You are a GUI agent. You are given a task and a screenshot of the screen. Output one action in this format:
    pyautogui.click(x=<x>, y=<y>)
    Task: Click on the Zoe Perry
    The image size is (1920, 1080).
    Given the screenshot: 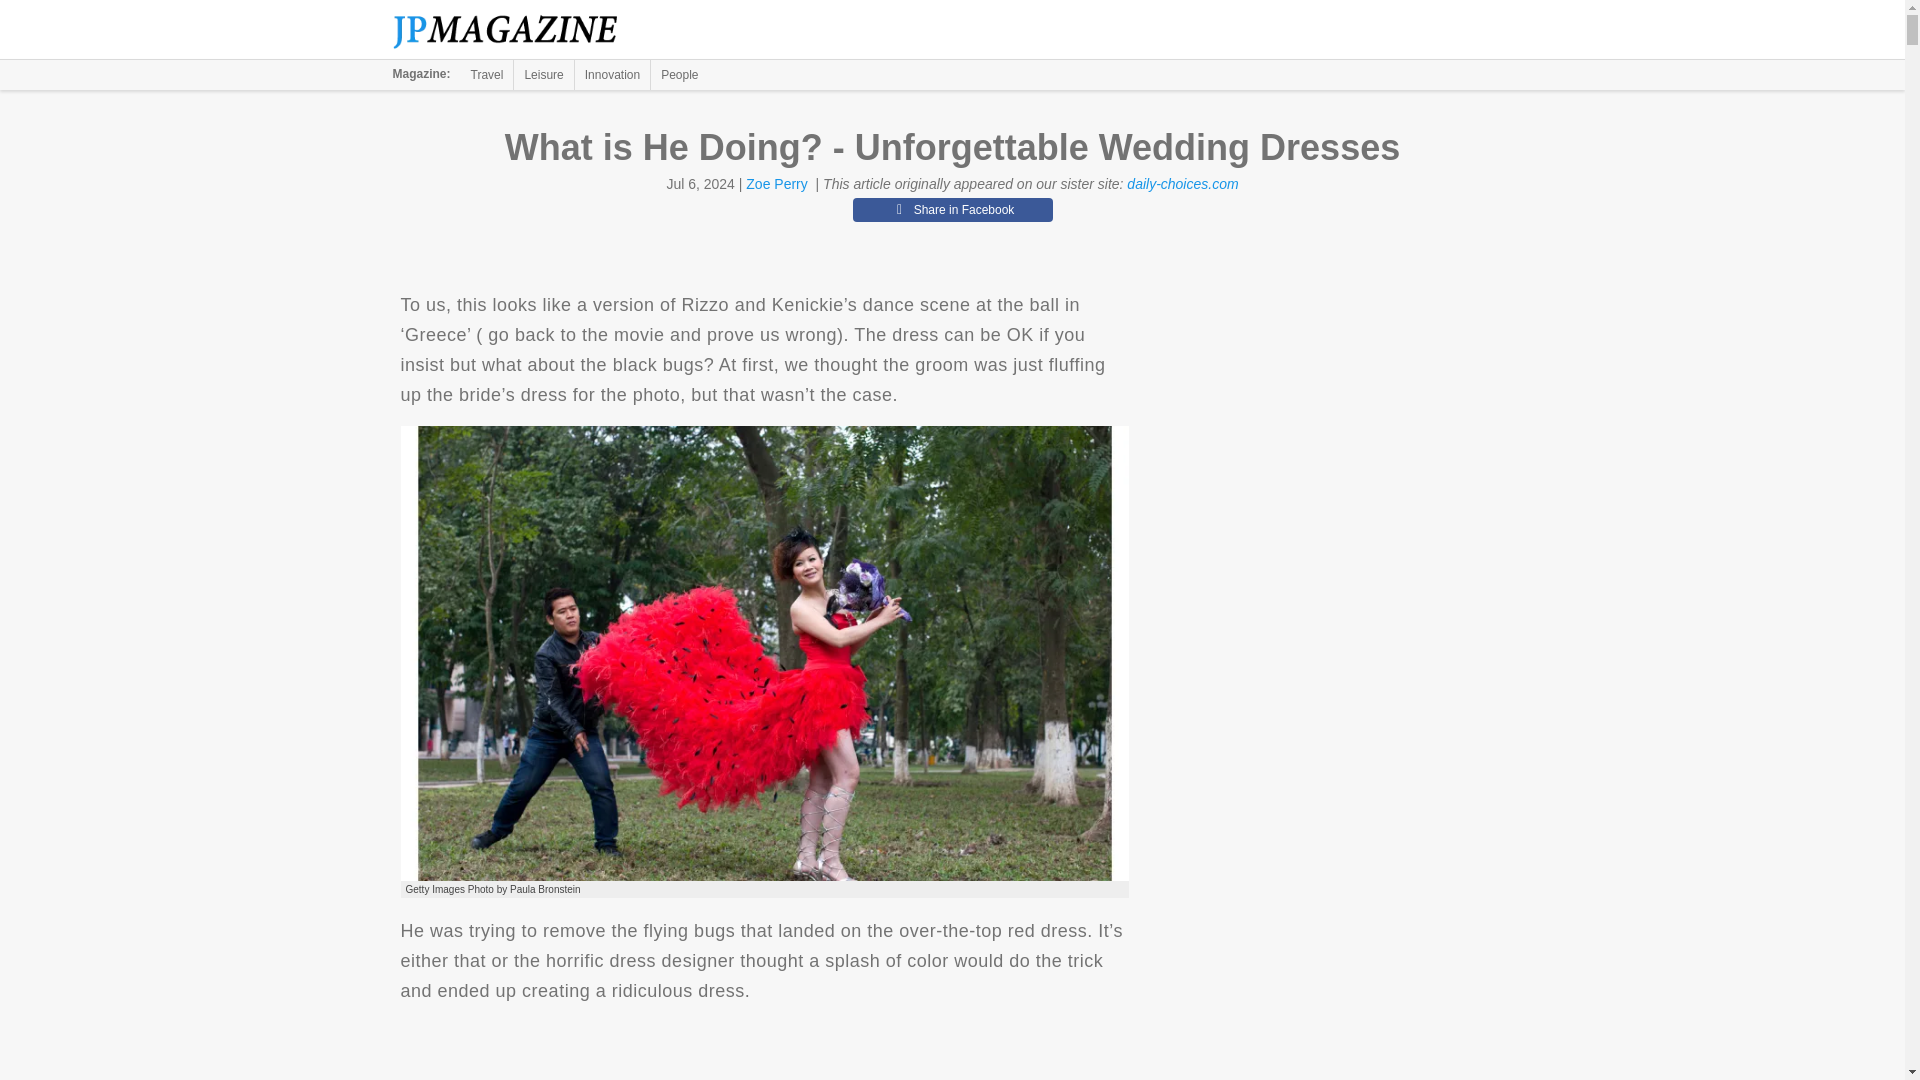 What is the action you would take?
    pyautogui.click(x=776, y=184)
    